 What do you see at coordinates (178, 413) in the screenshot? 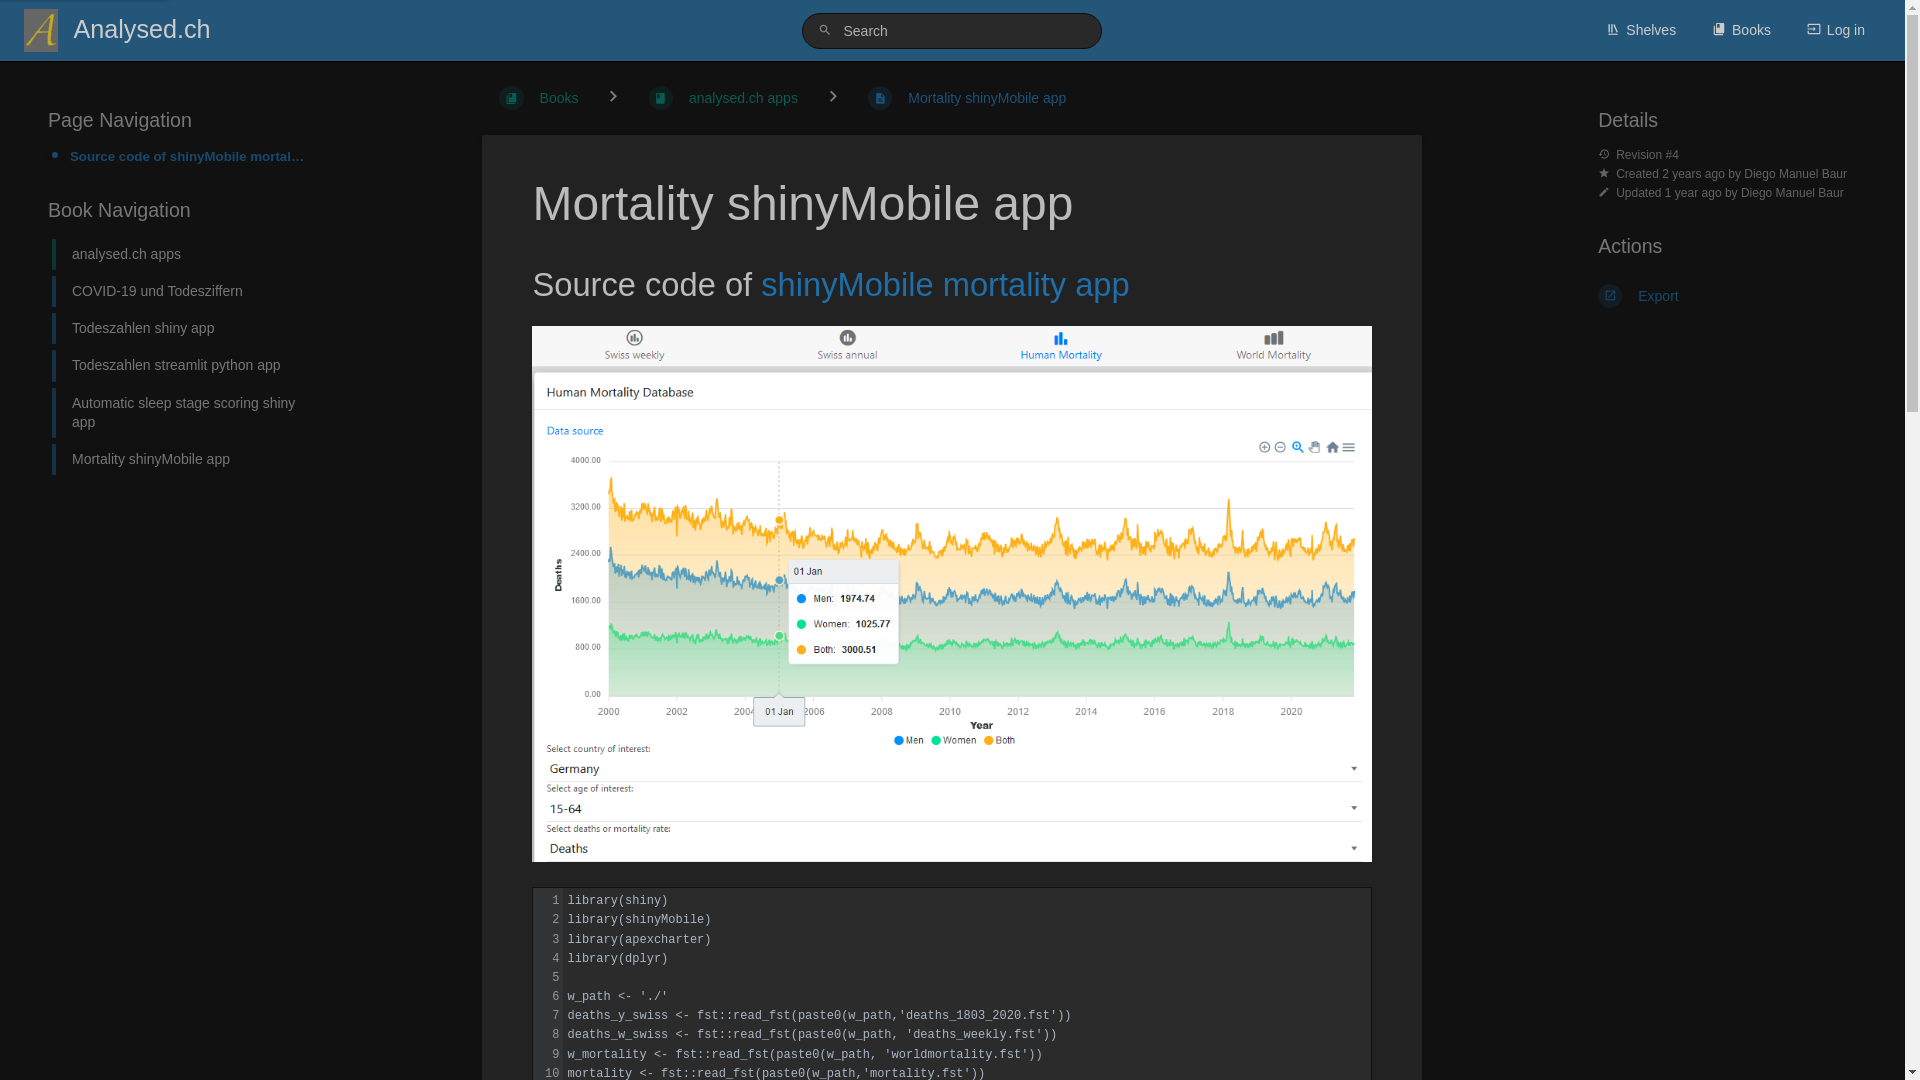
I see `Automatic sleep stage scoring shiny app` at bounding box center [178, 413].